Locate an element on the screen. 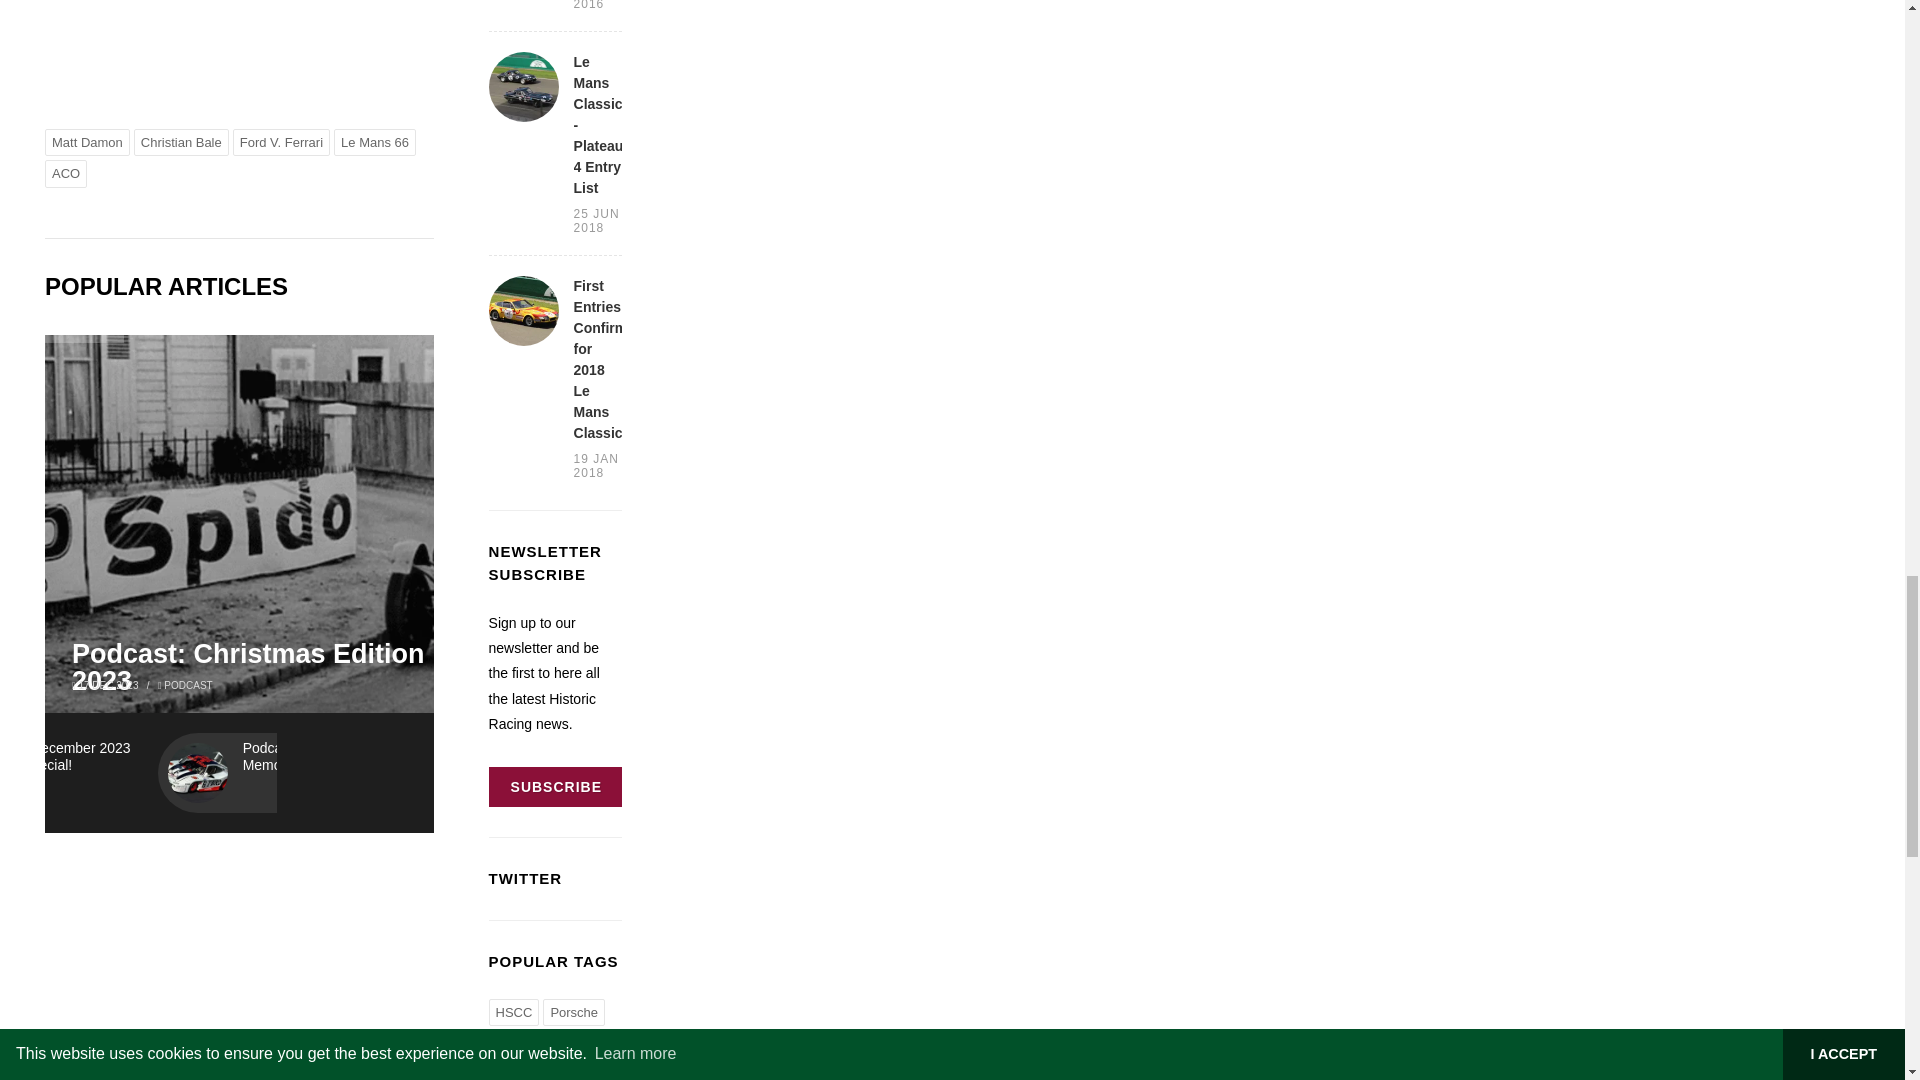 The width and height of the screenshot is (1920, 1080). PODCAST is located at coordinates (187, 686).